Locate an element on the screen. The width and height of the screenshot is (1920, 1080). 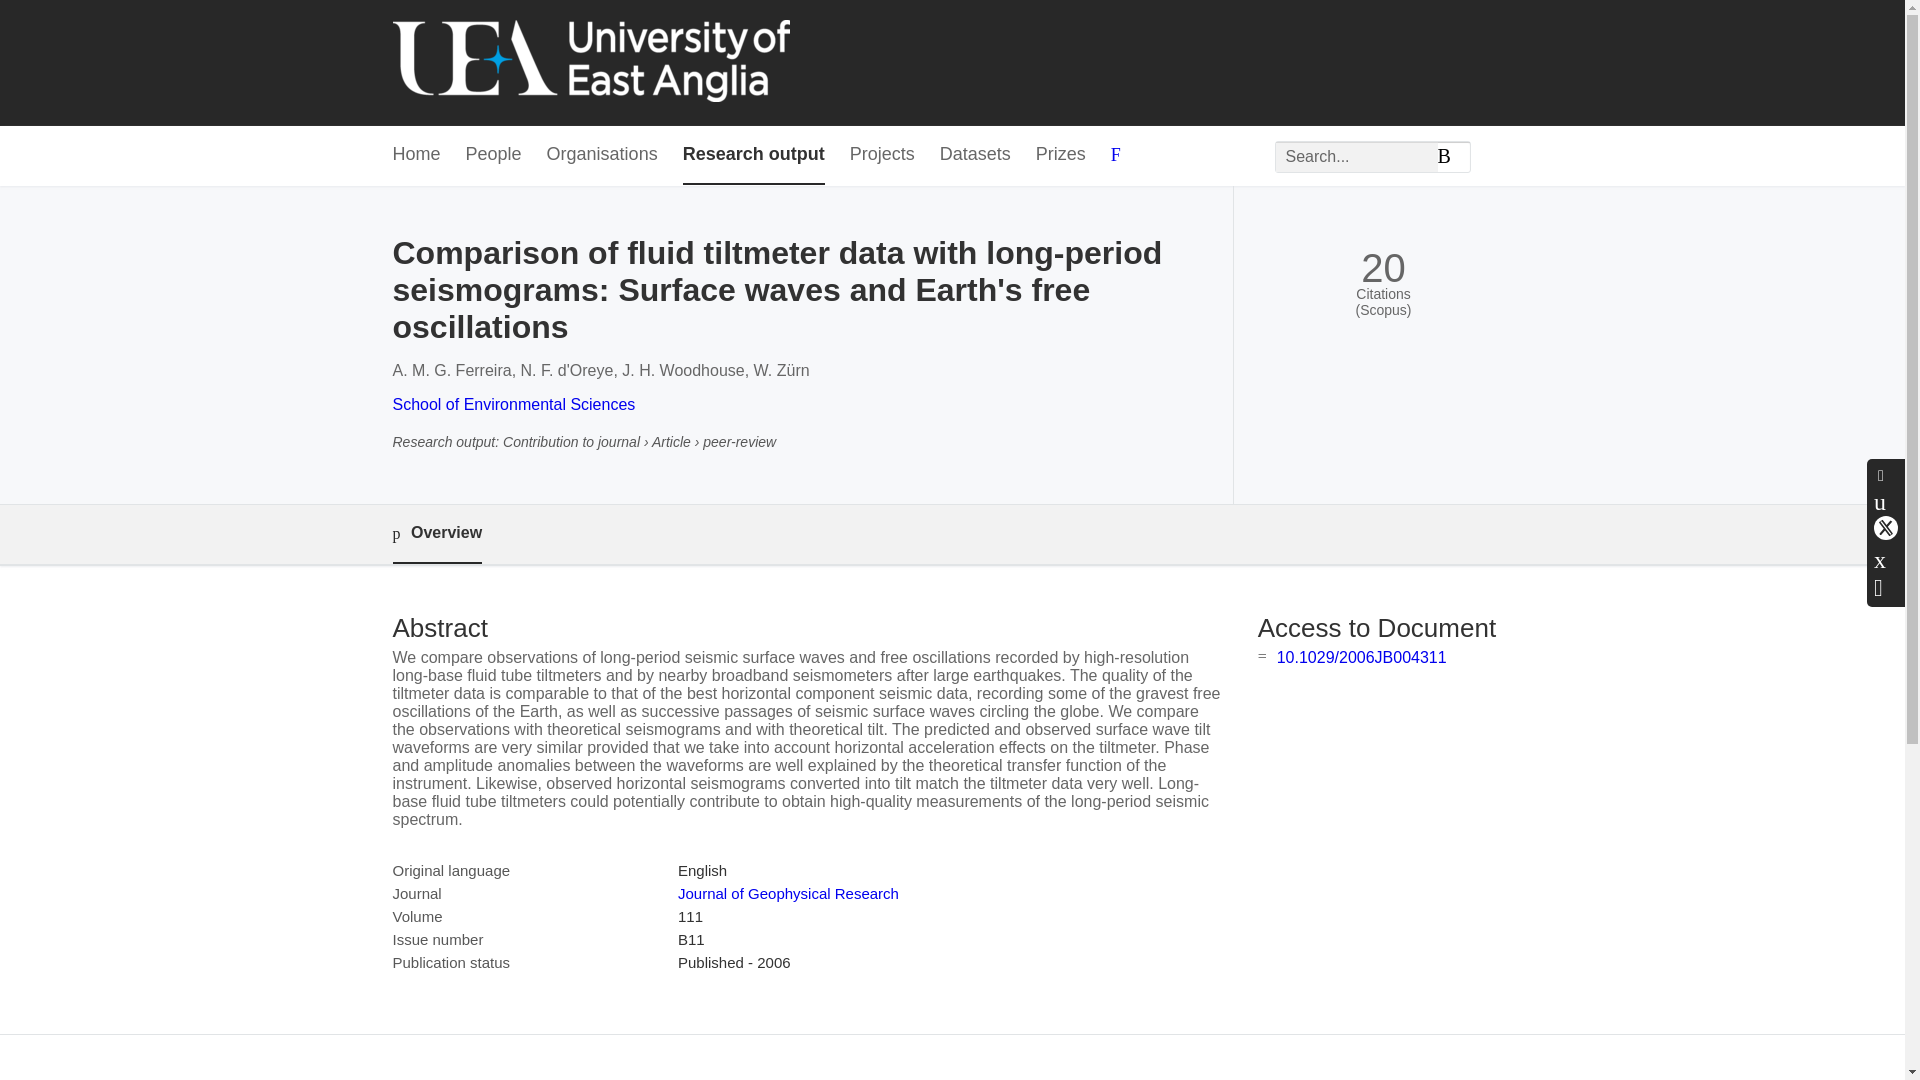
Journal of Geophysical Research is located at coordinates (788, 892).